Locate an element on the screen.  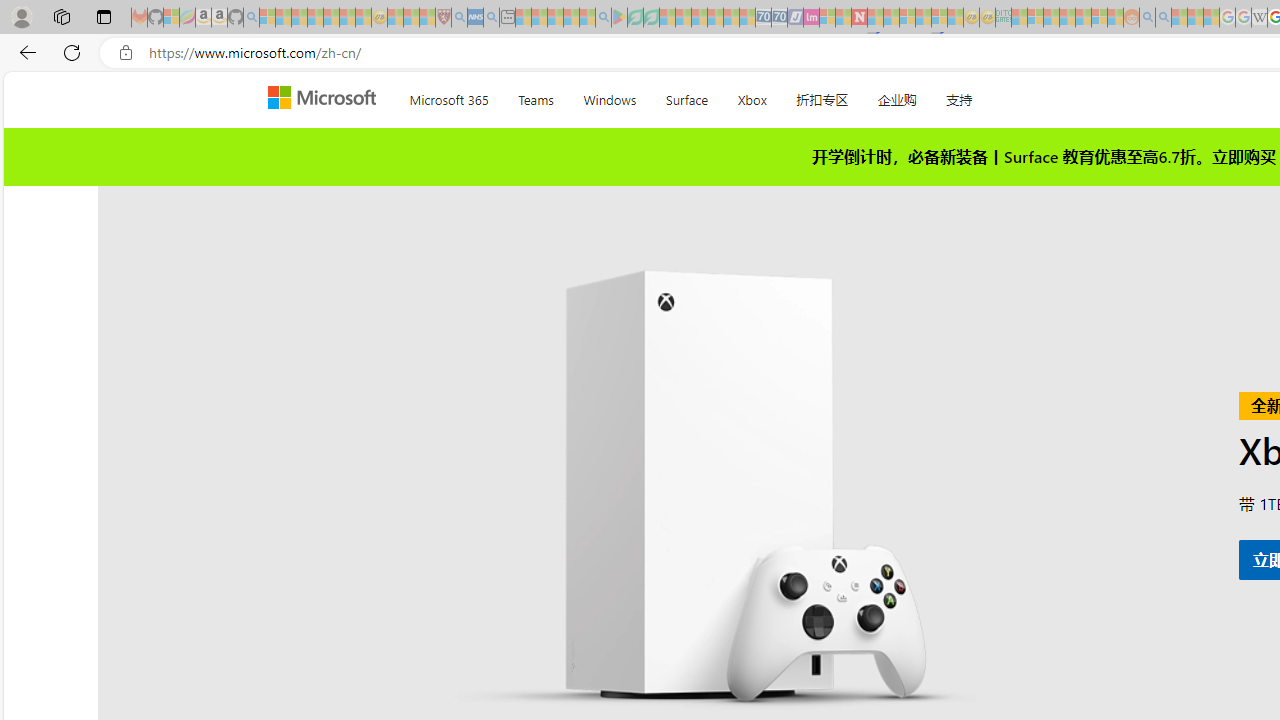
Recipes - MSN - Sleeping is located at coordinates (395, 18).